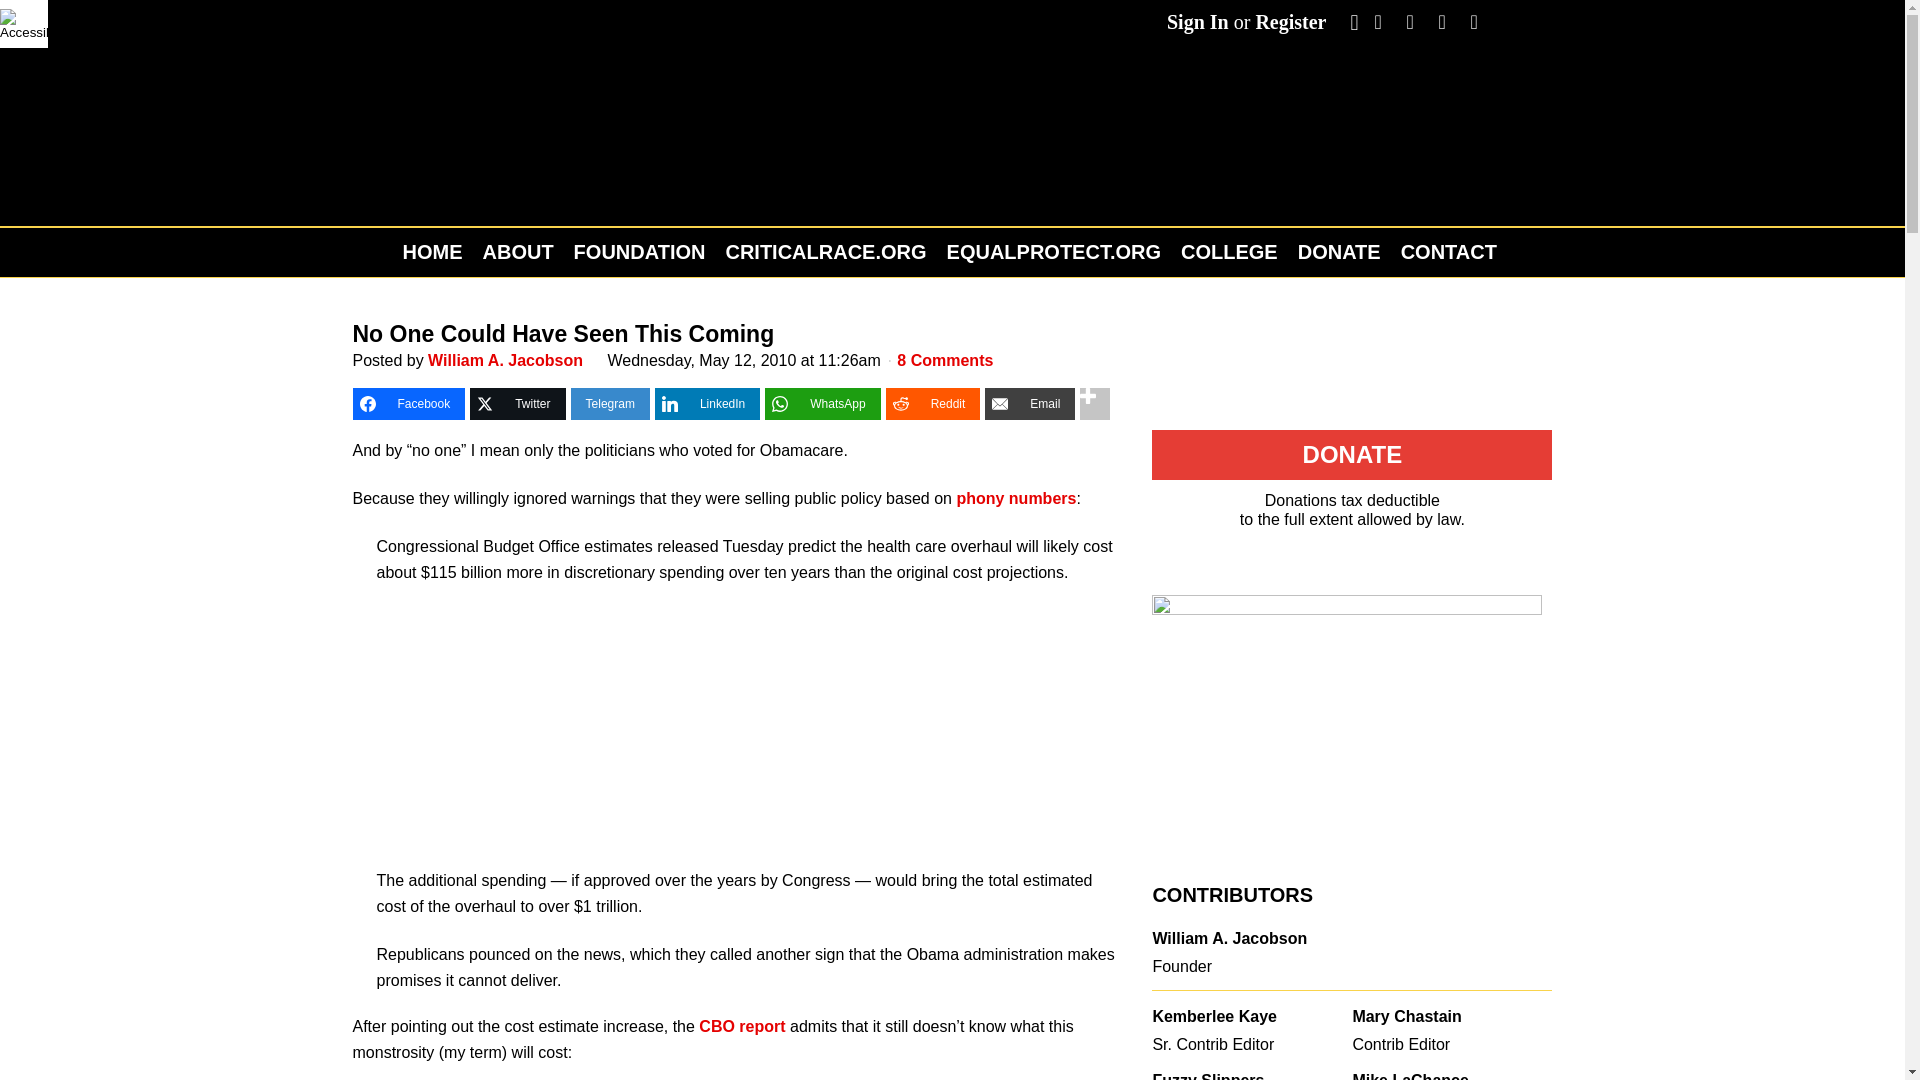  I want to click on Share on Facebook, so click(408, 404).